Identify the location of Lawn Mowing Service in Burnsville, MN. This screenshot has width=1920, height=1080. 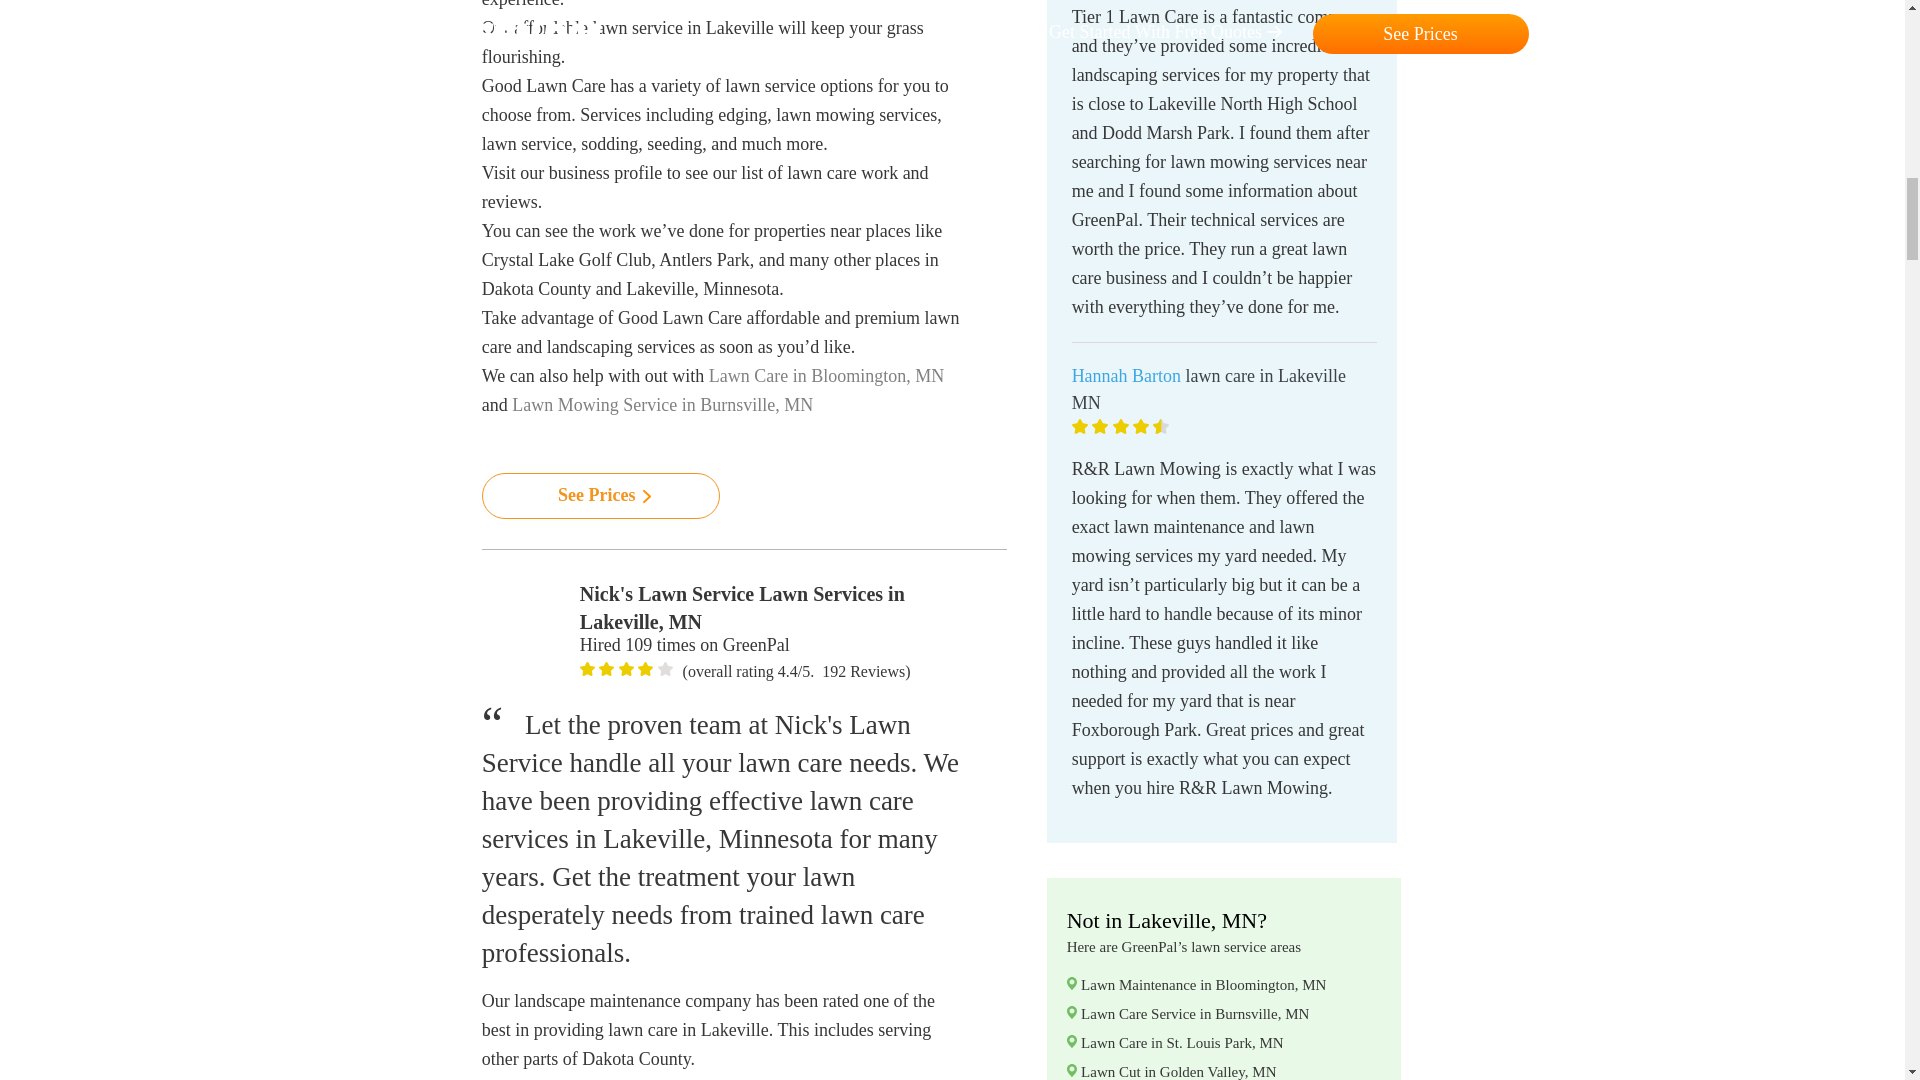
(662, 404).